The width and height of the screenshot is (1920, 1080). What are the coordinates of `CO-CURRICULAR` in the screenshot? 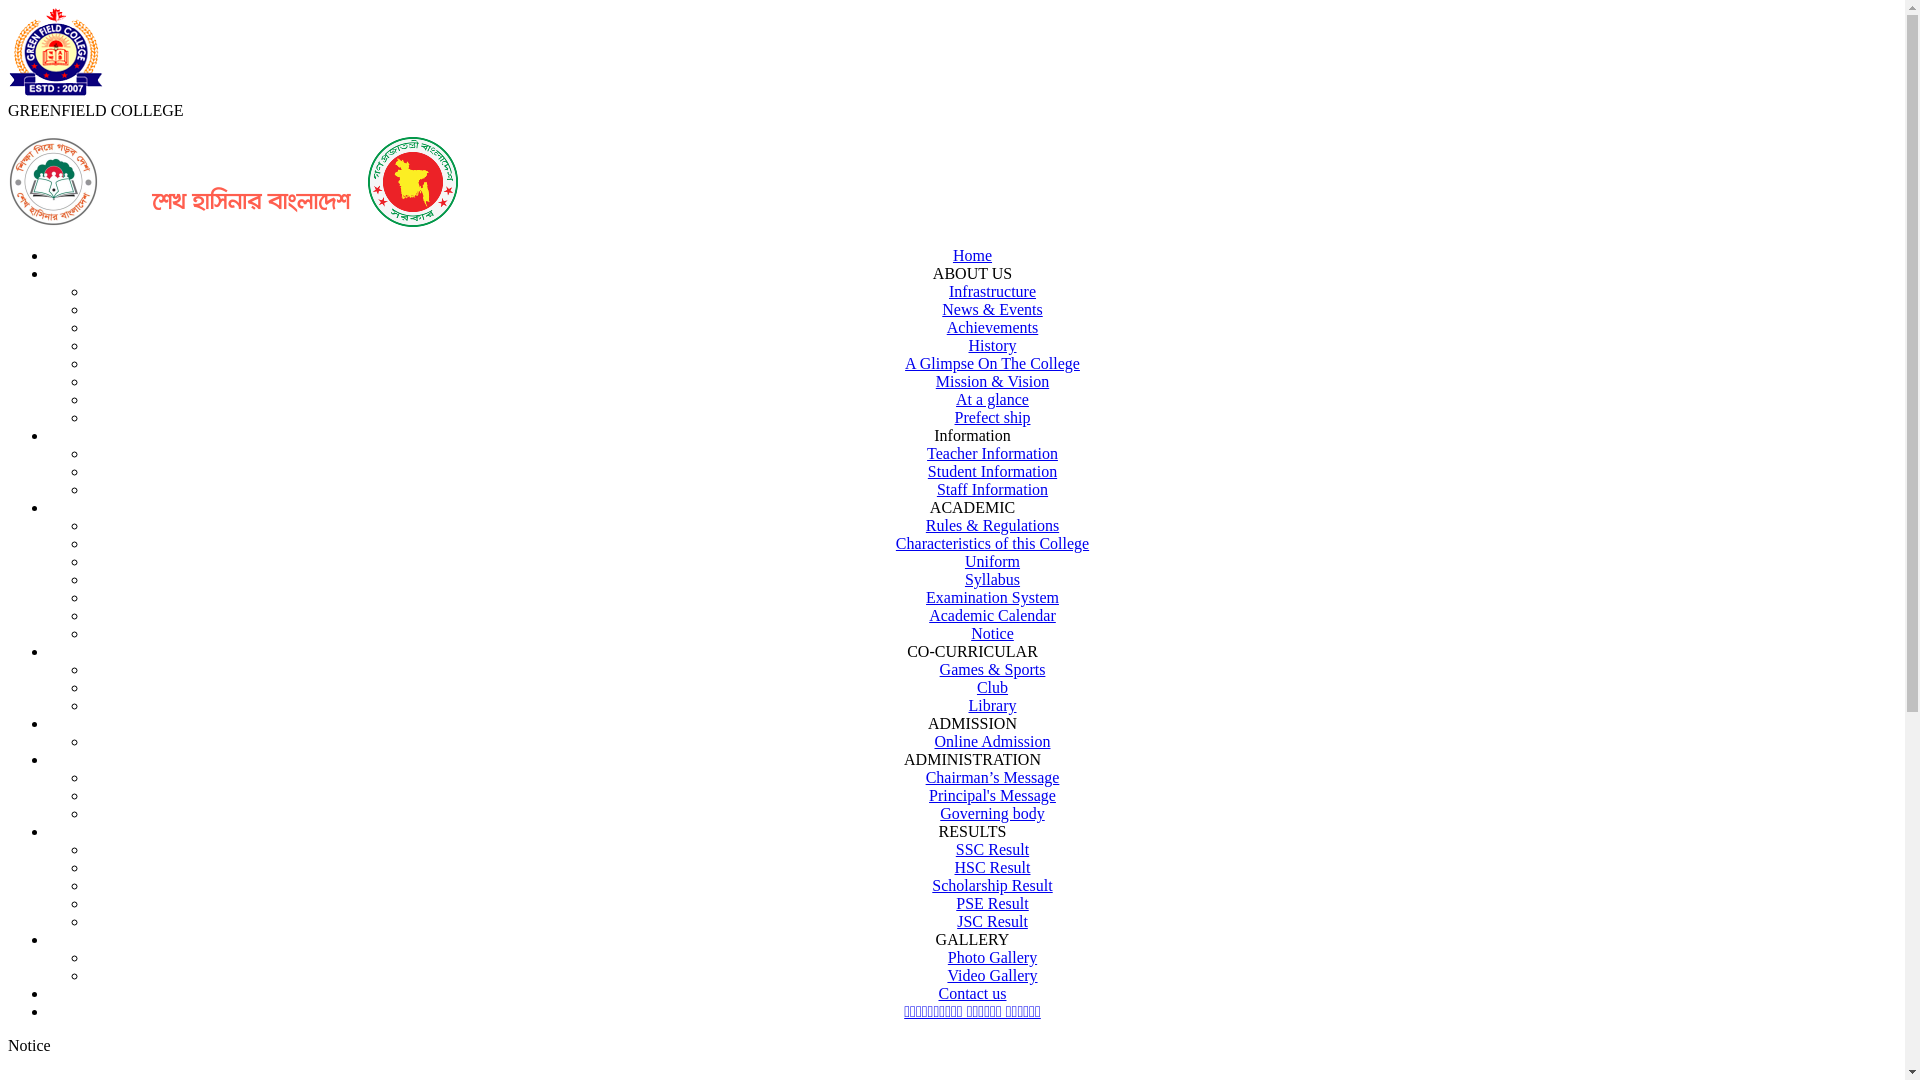 It's located at (972, 652).